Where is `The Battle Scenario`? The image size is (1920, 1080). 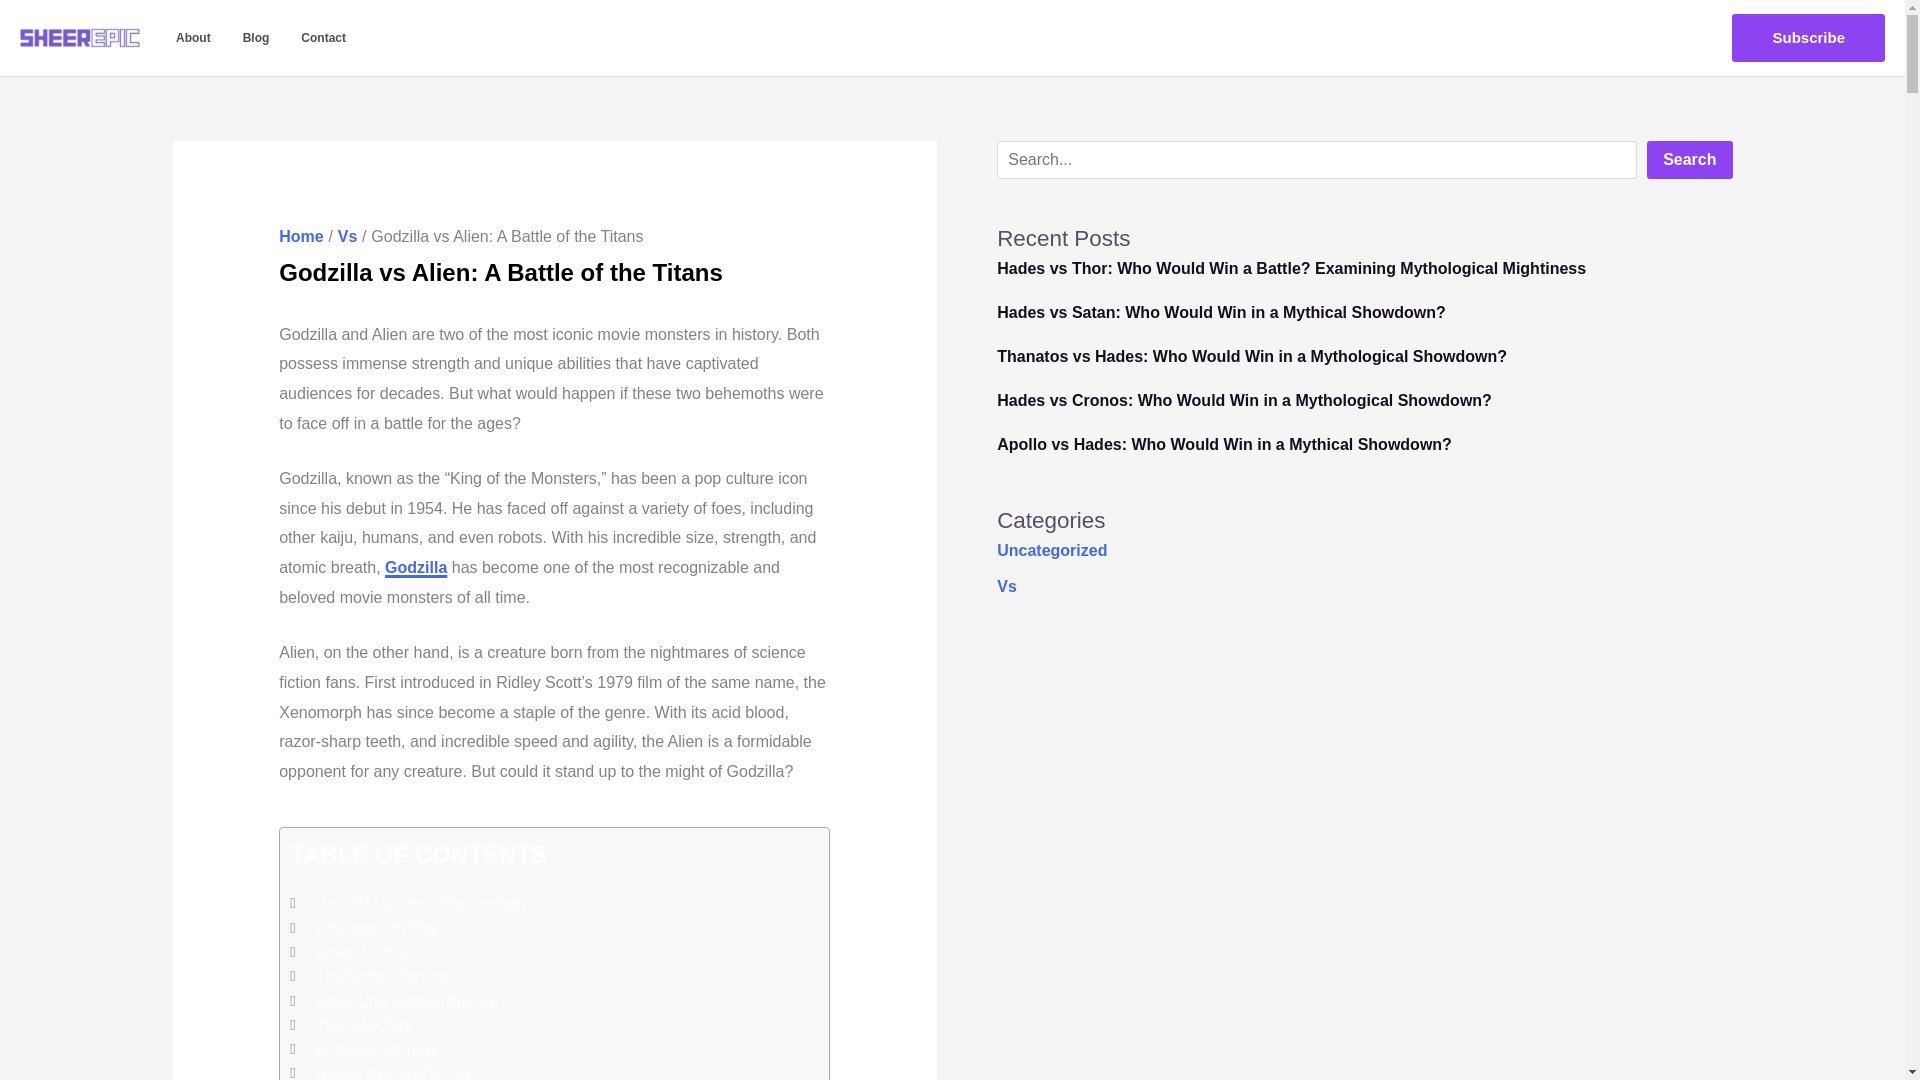 The Battle Scenario is located at coordinates (382, 976).